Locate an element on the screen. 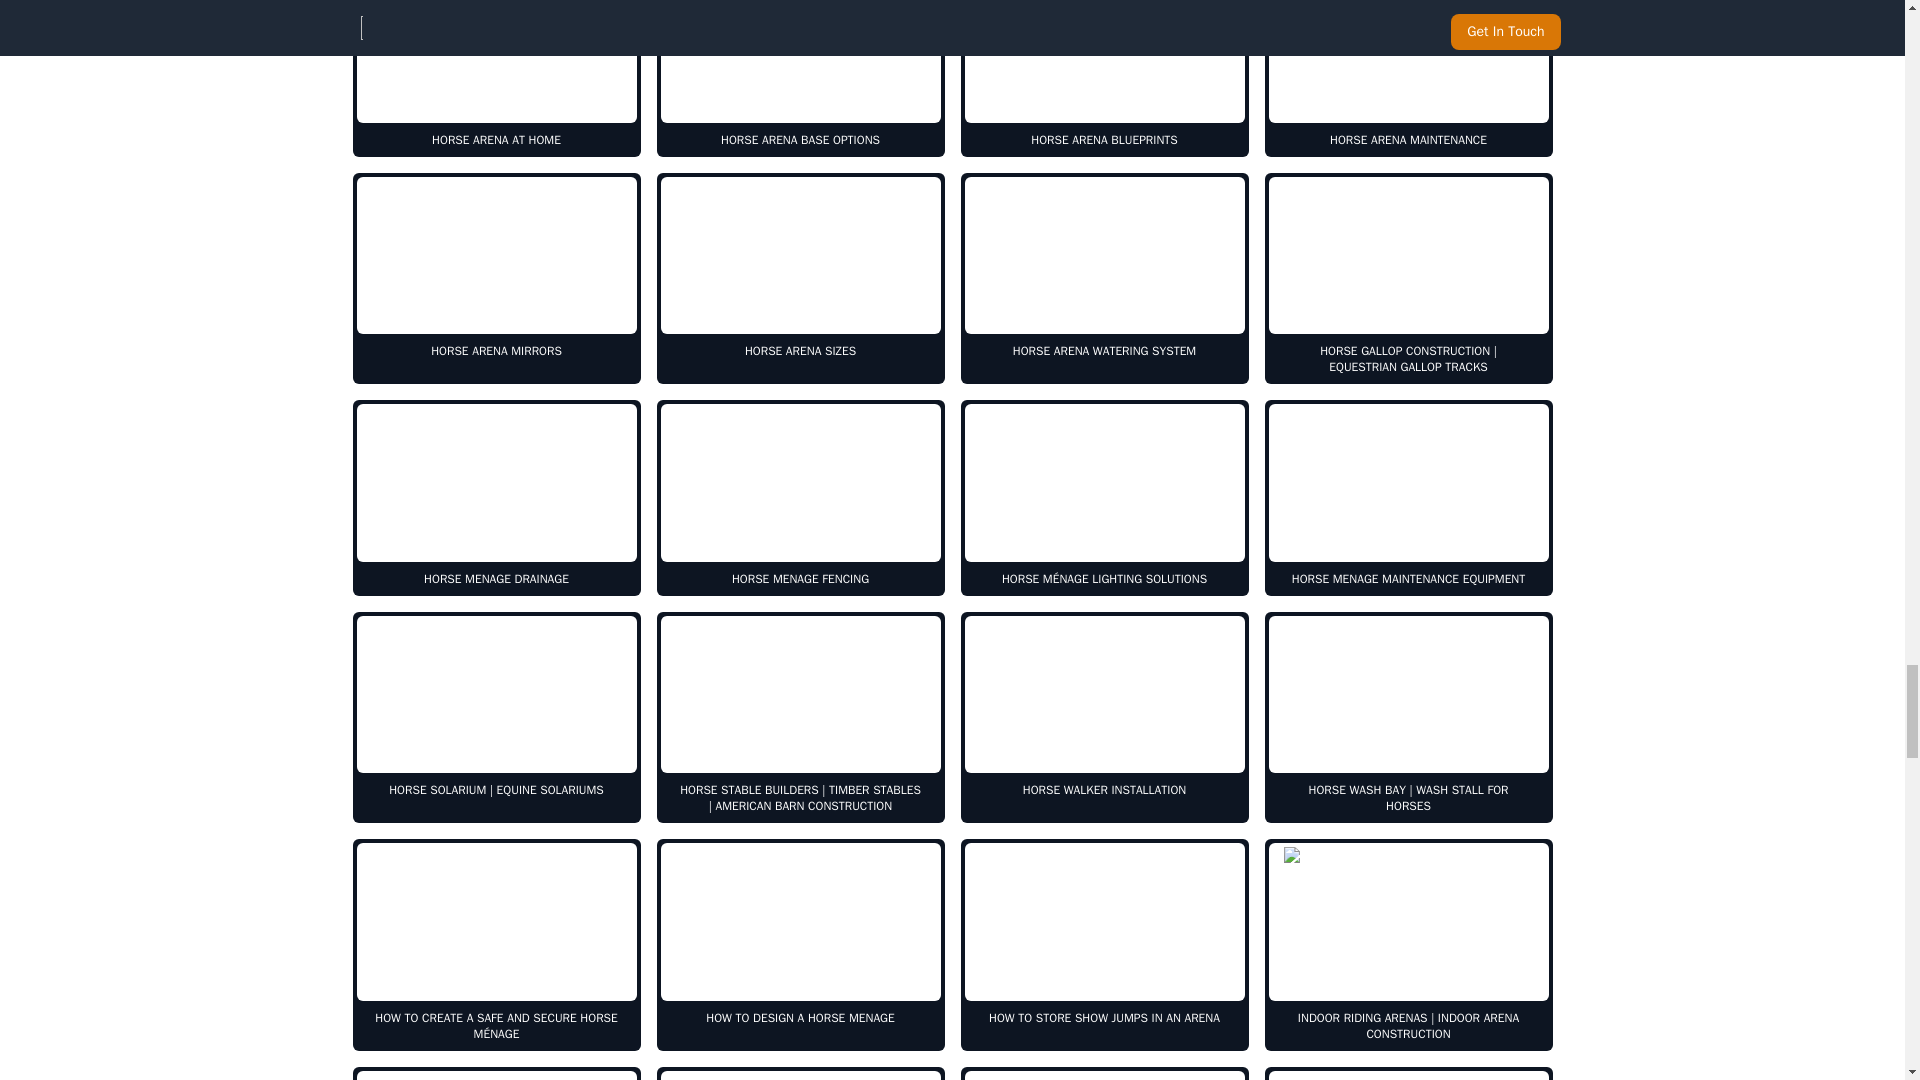  HORSE ARENA AT HOME is located at coordinates (495, 78).